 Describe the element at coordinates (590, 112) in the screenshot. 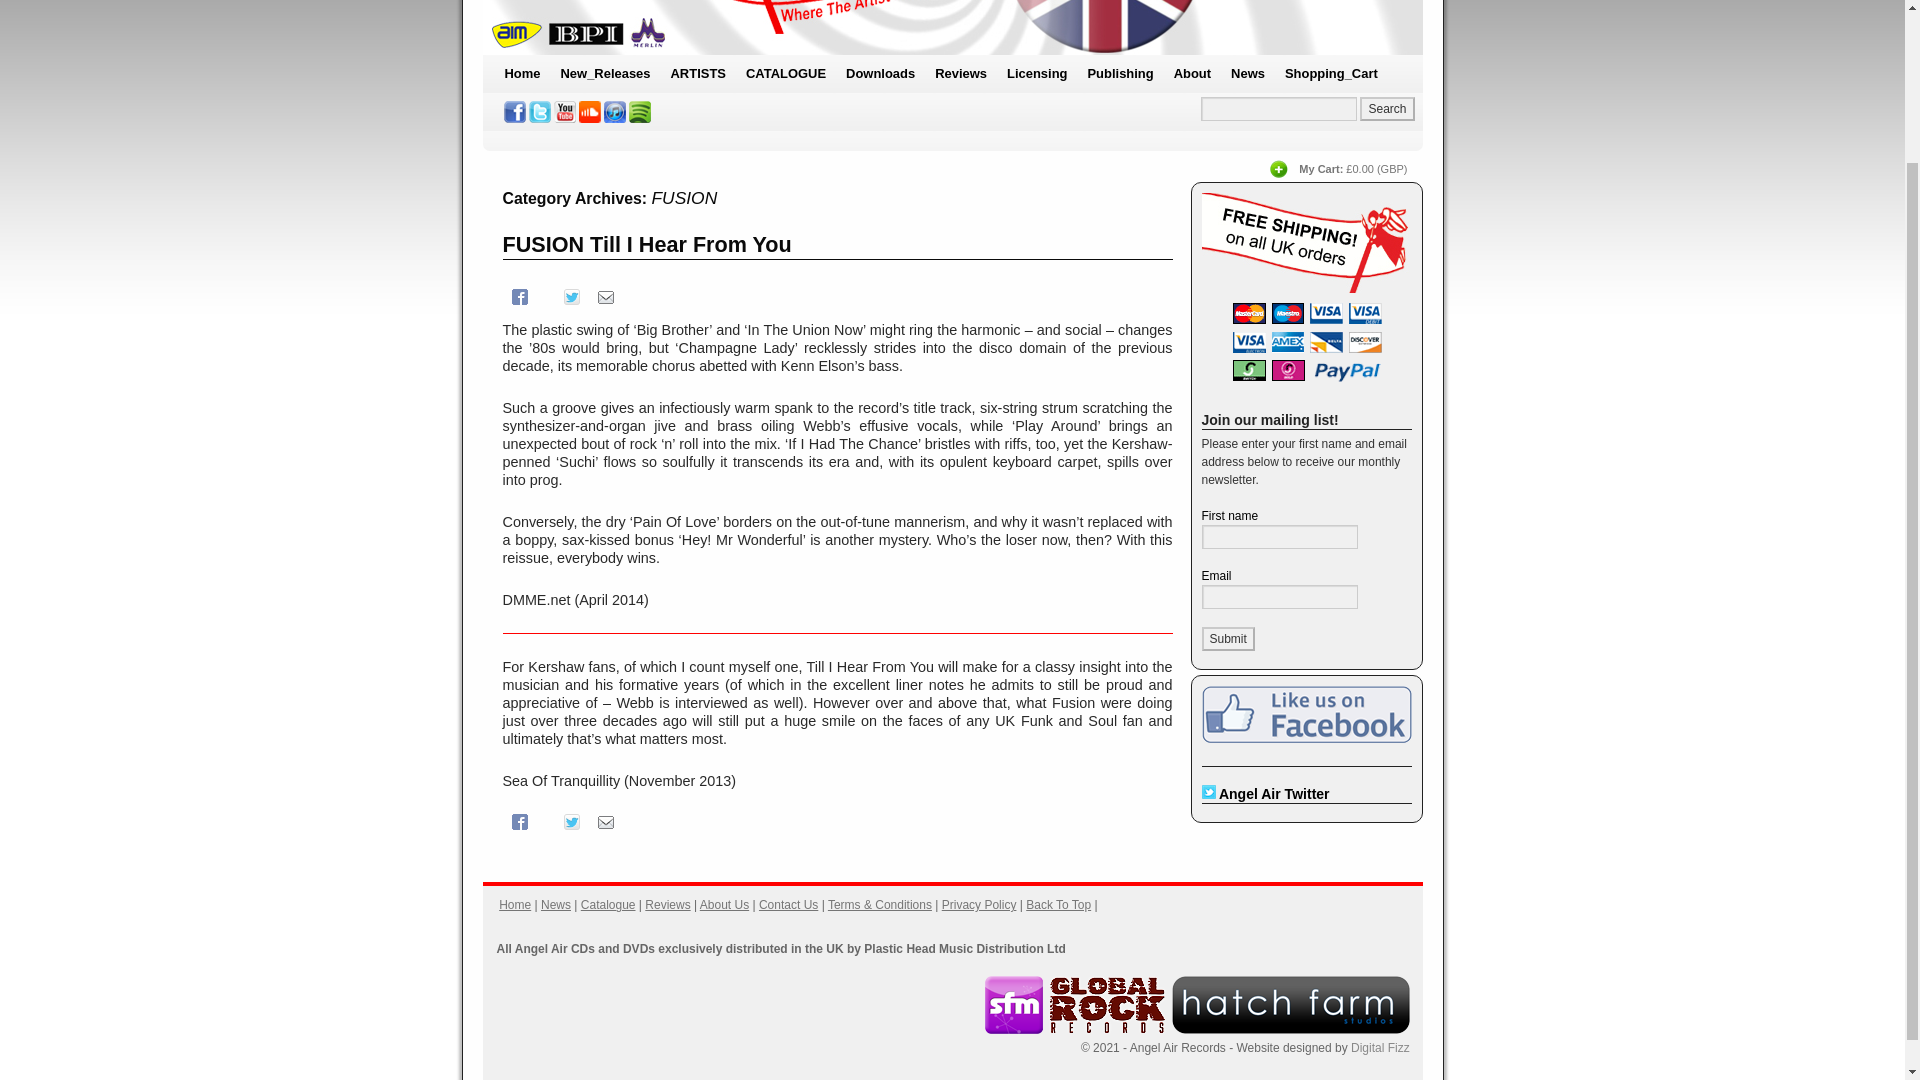

I see `Angel Air SoundCloud` at that location.